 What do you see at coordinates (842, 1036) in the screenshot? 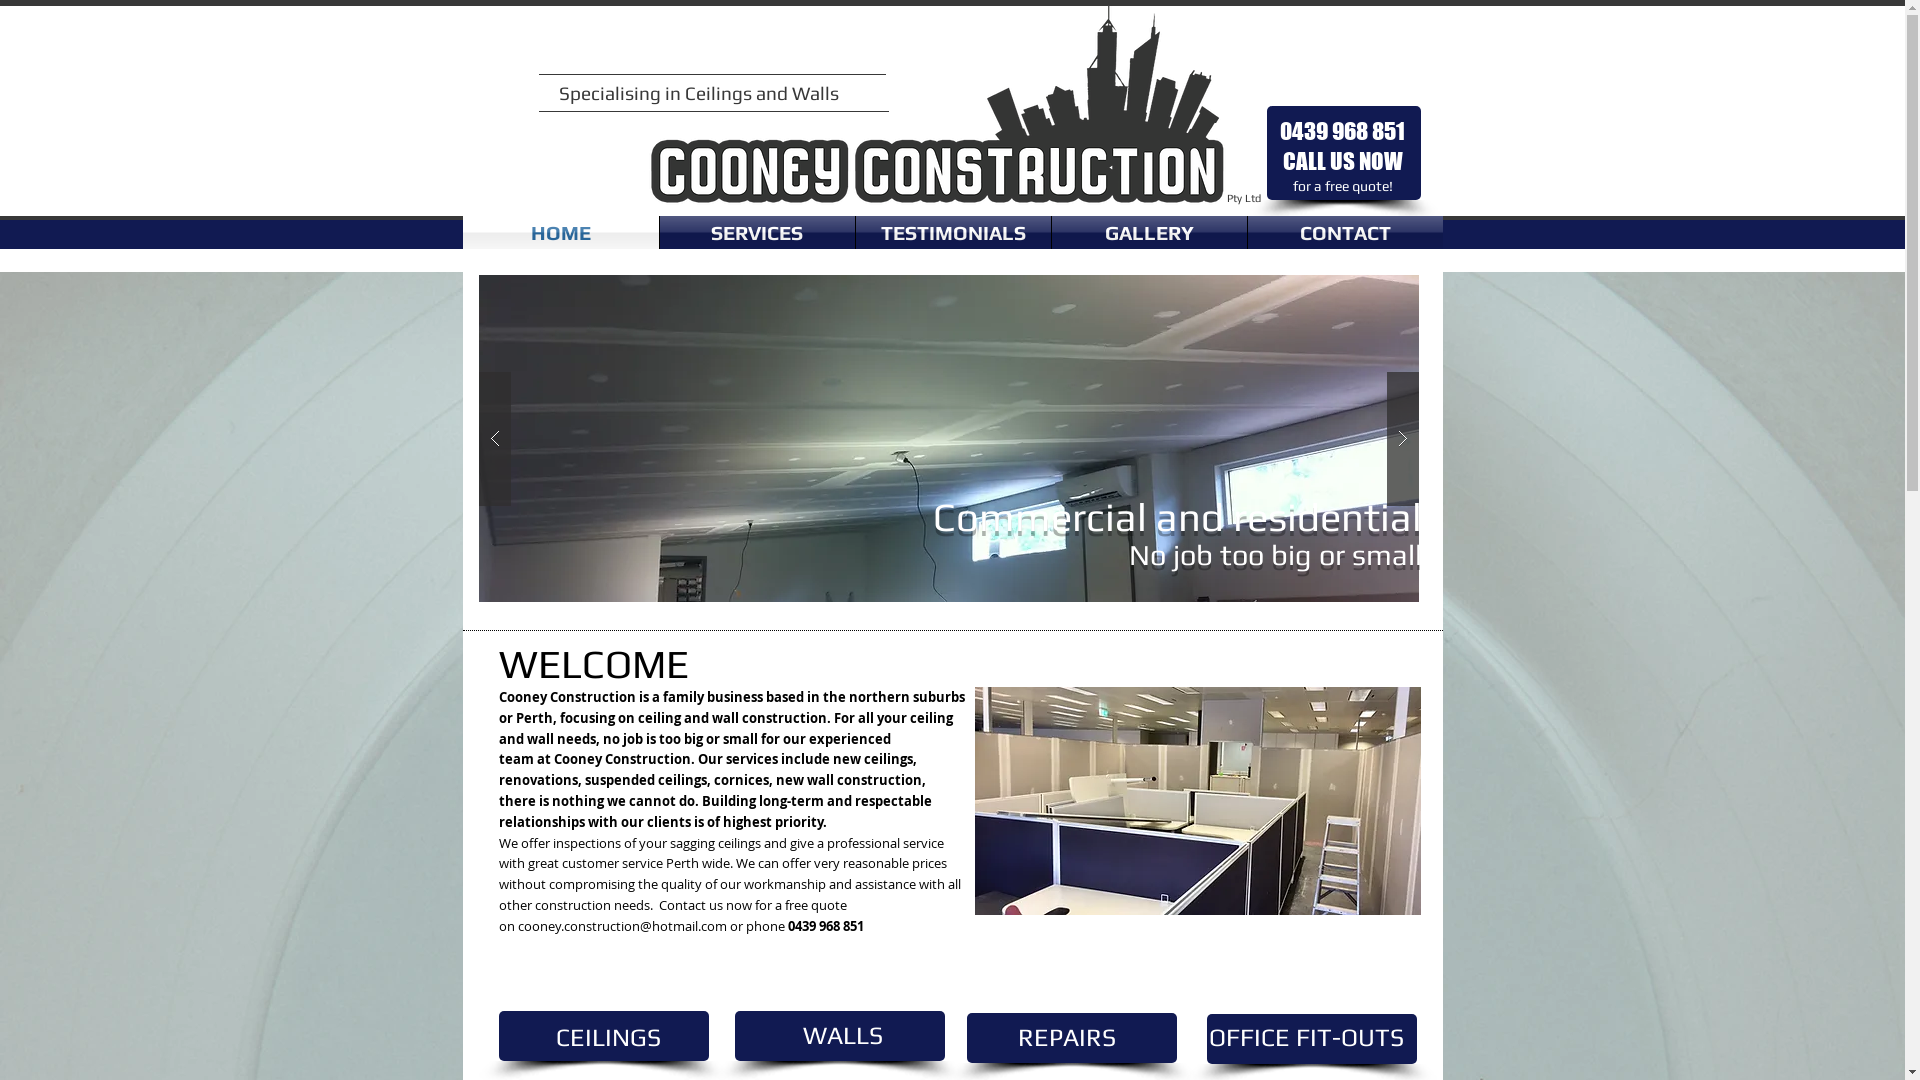
I see `WALLS` at bounding box center [842, 1036].